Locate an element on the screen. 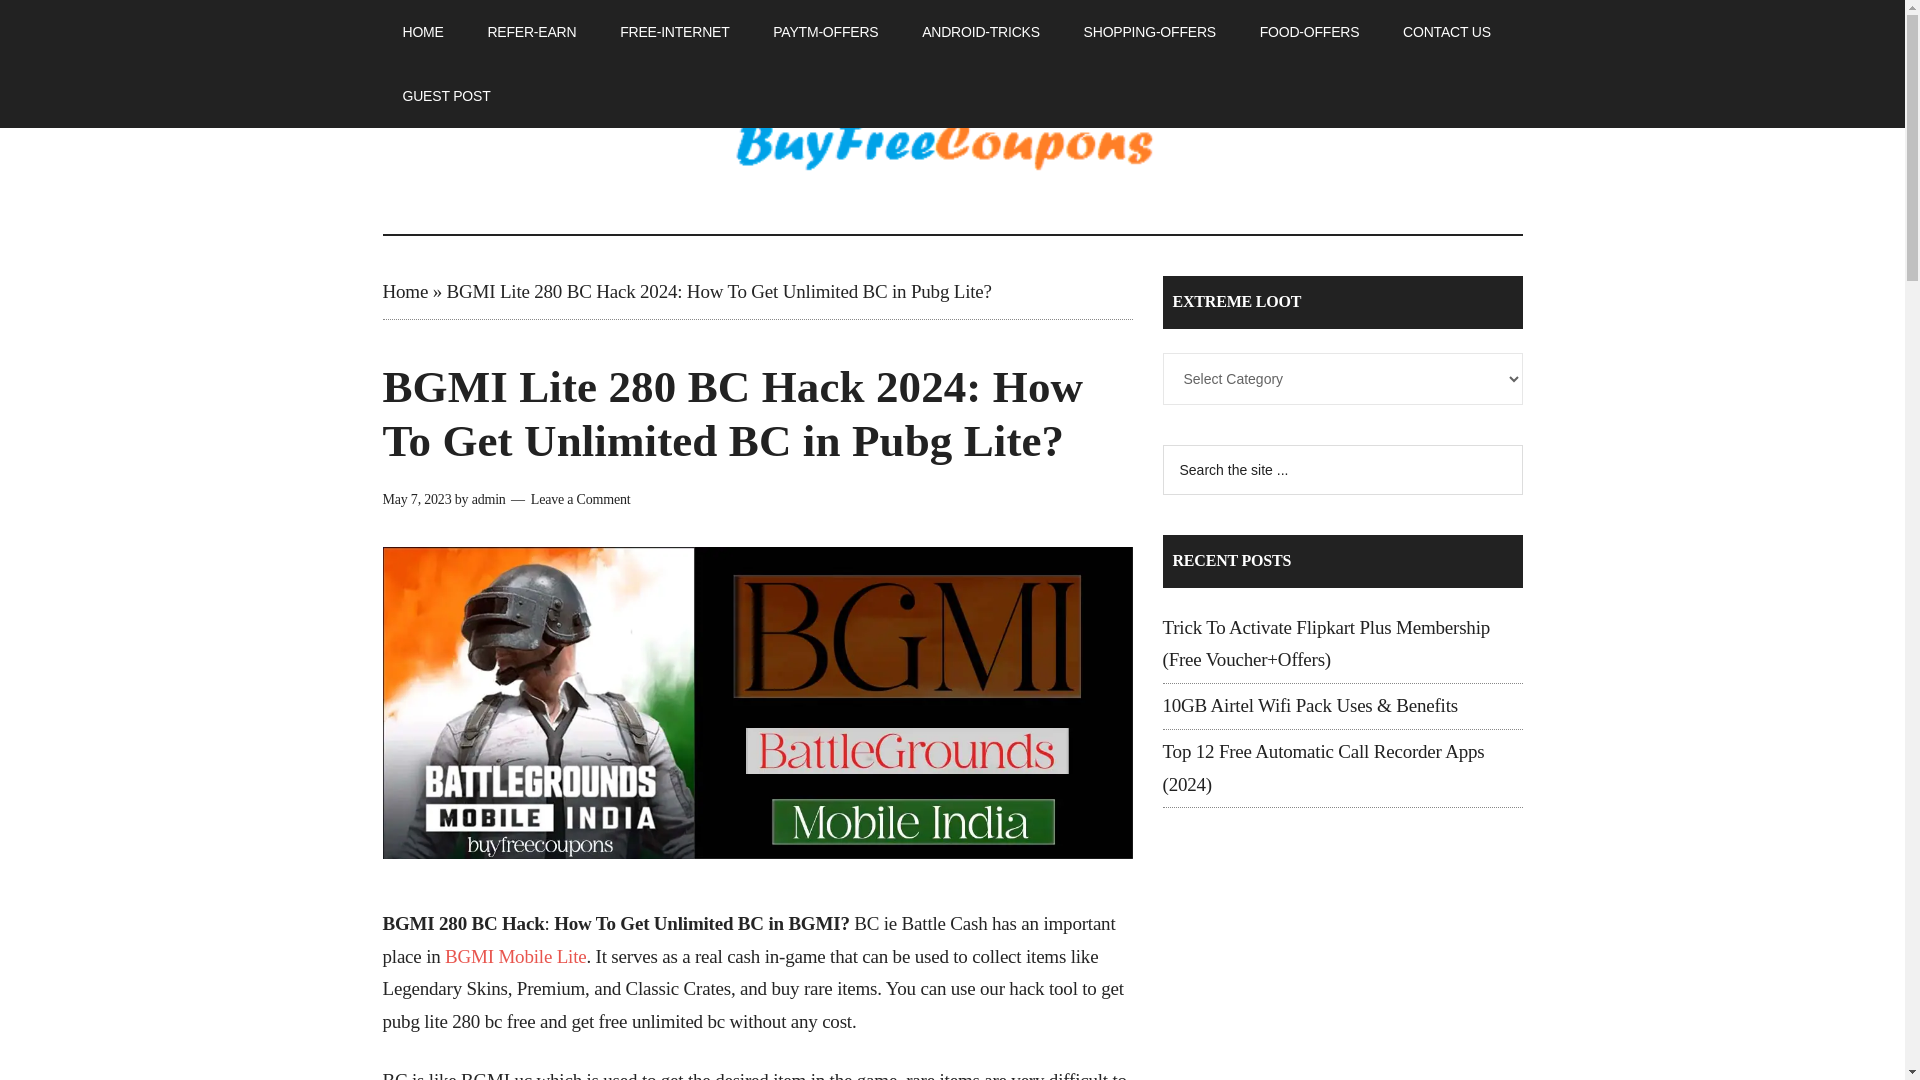 Image resolution: width=1920 pixels, height=1080 pixels. CONTACT US is located at coordinates (1446, 32).